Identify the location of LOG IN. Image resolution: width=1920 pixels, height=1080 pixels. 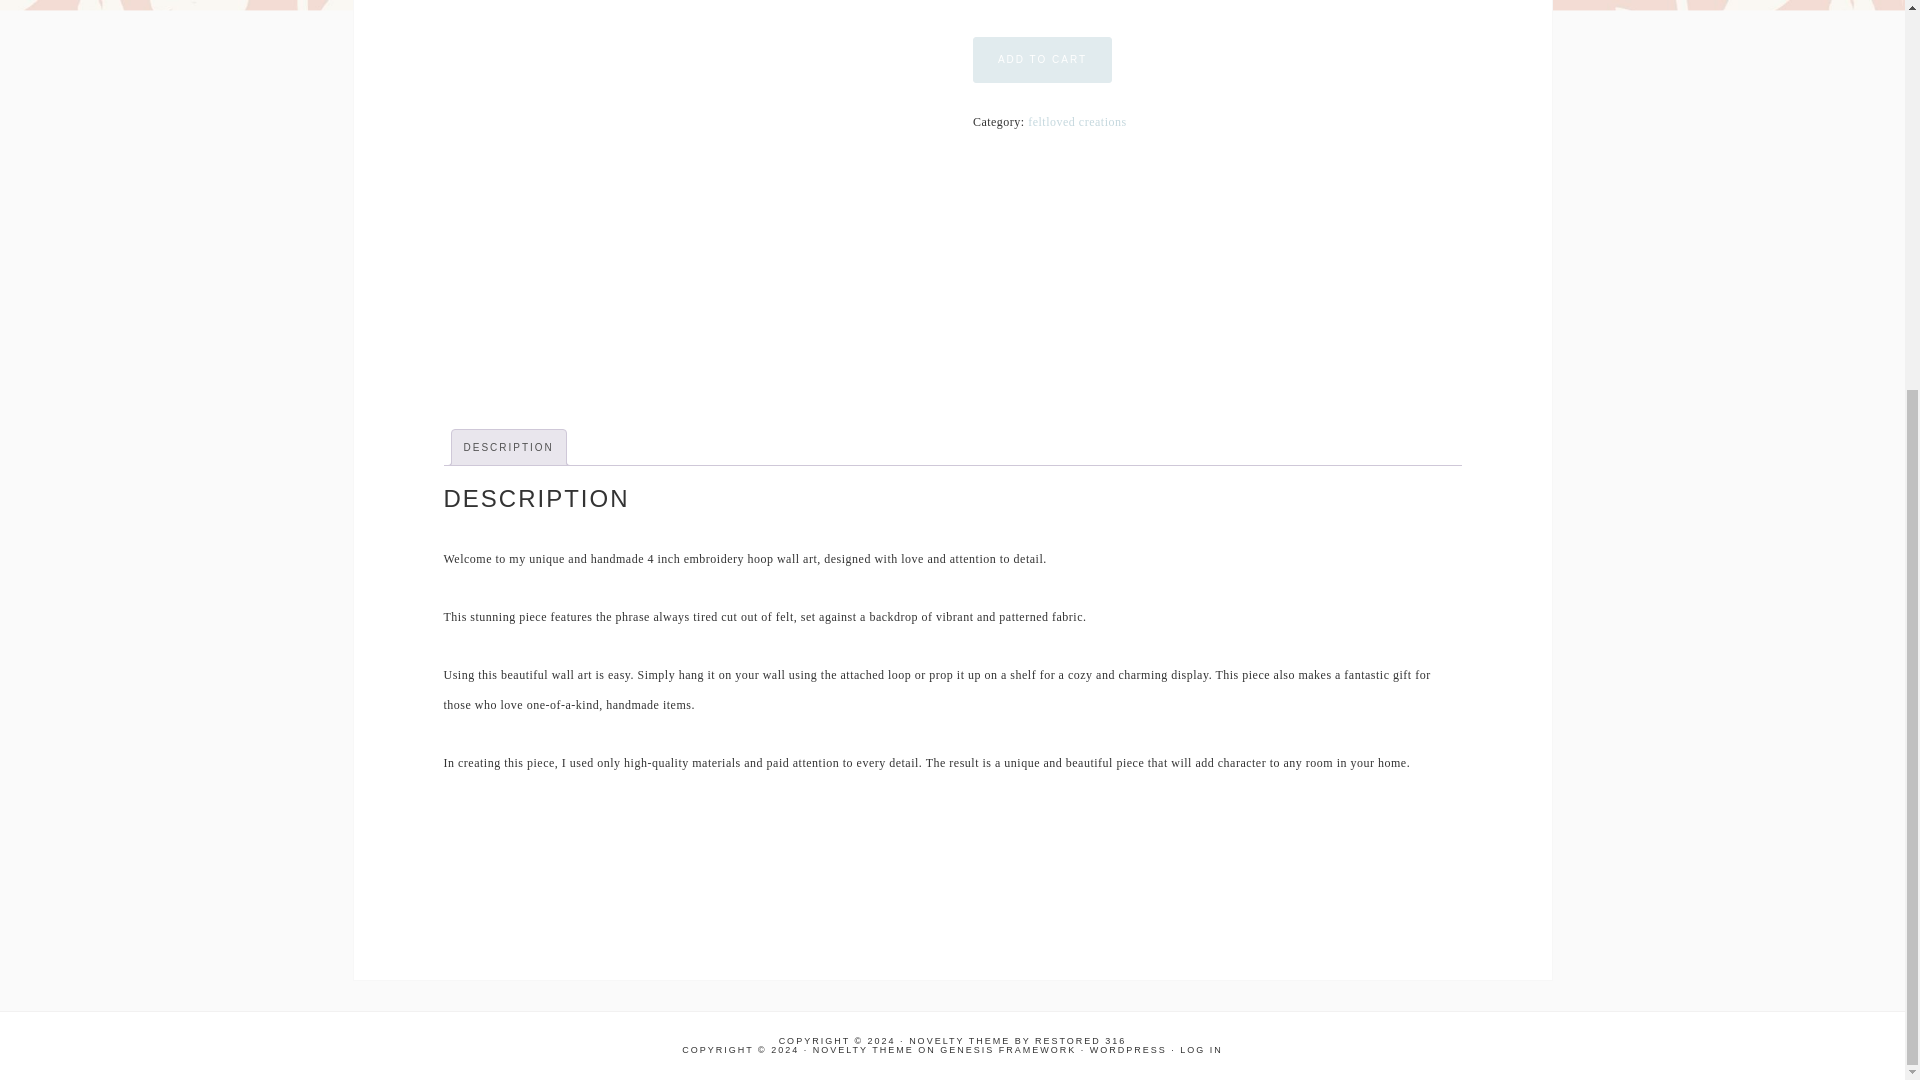
(1202, 1050).